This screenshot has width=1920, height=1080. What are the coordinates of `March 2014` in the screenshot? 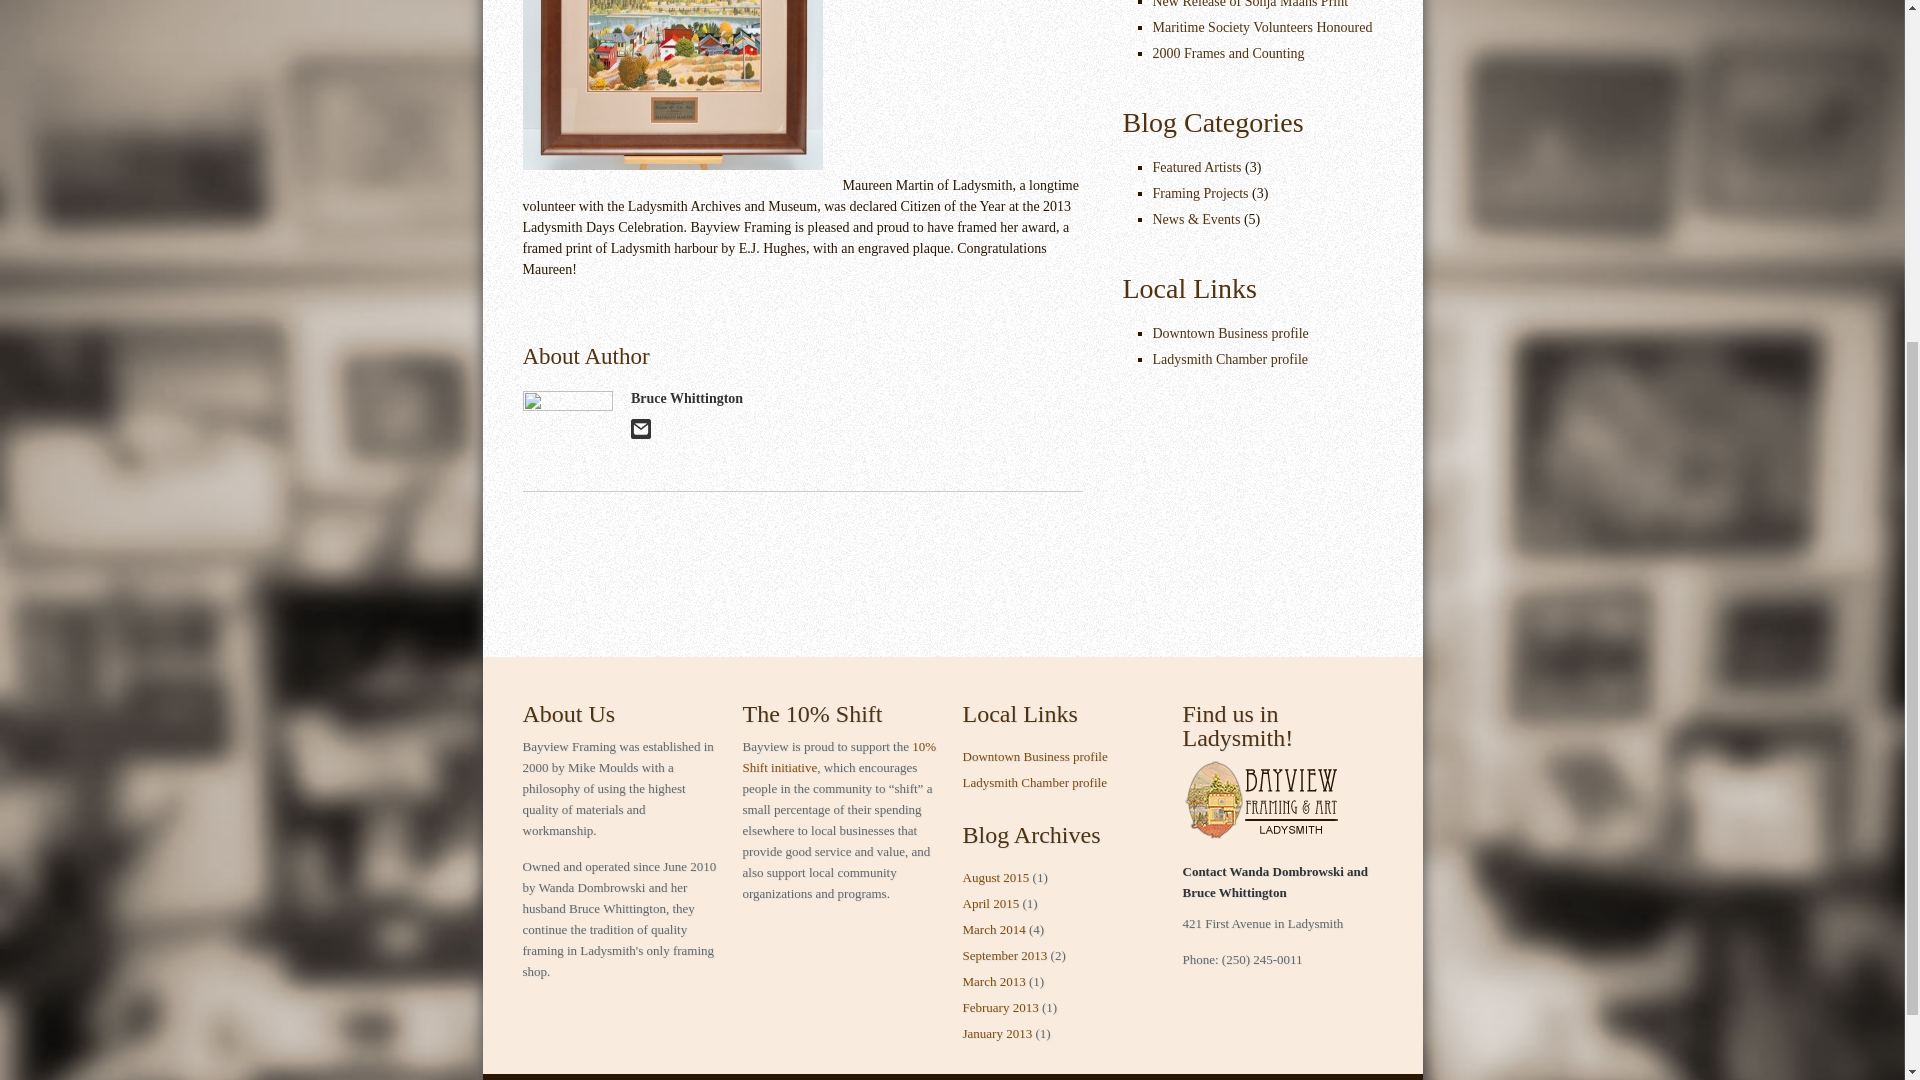 It's located at (993, 930).